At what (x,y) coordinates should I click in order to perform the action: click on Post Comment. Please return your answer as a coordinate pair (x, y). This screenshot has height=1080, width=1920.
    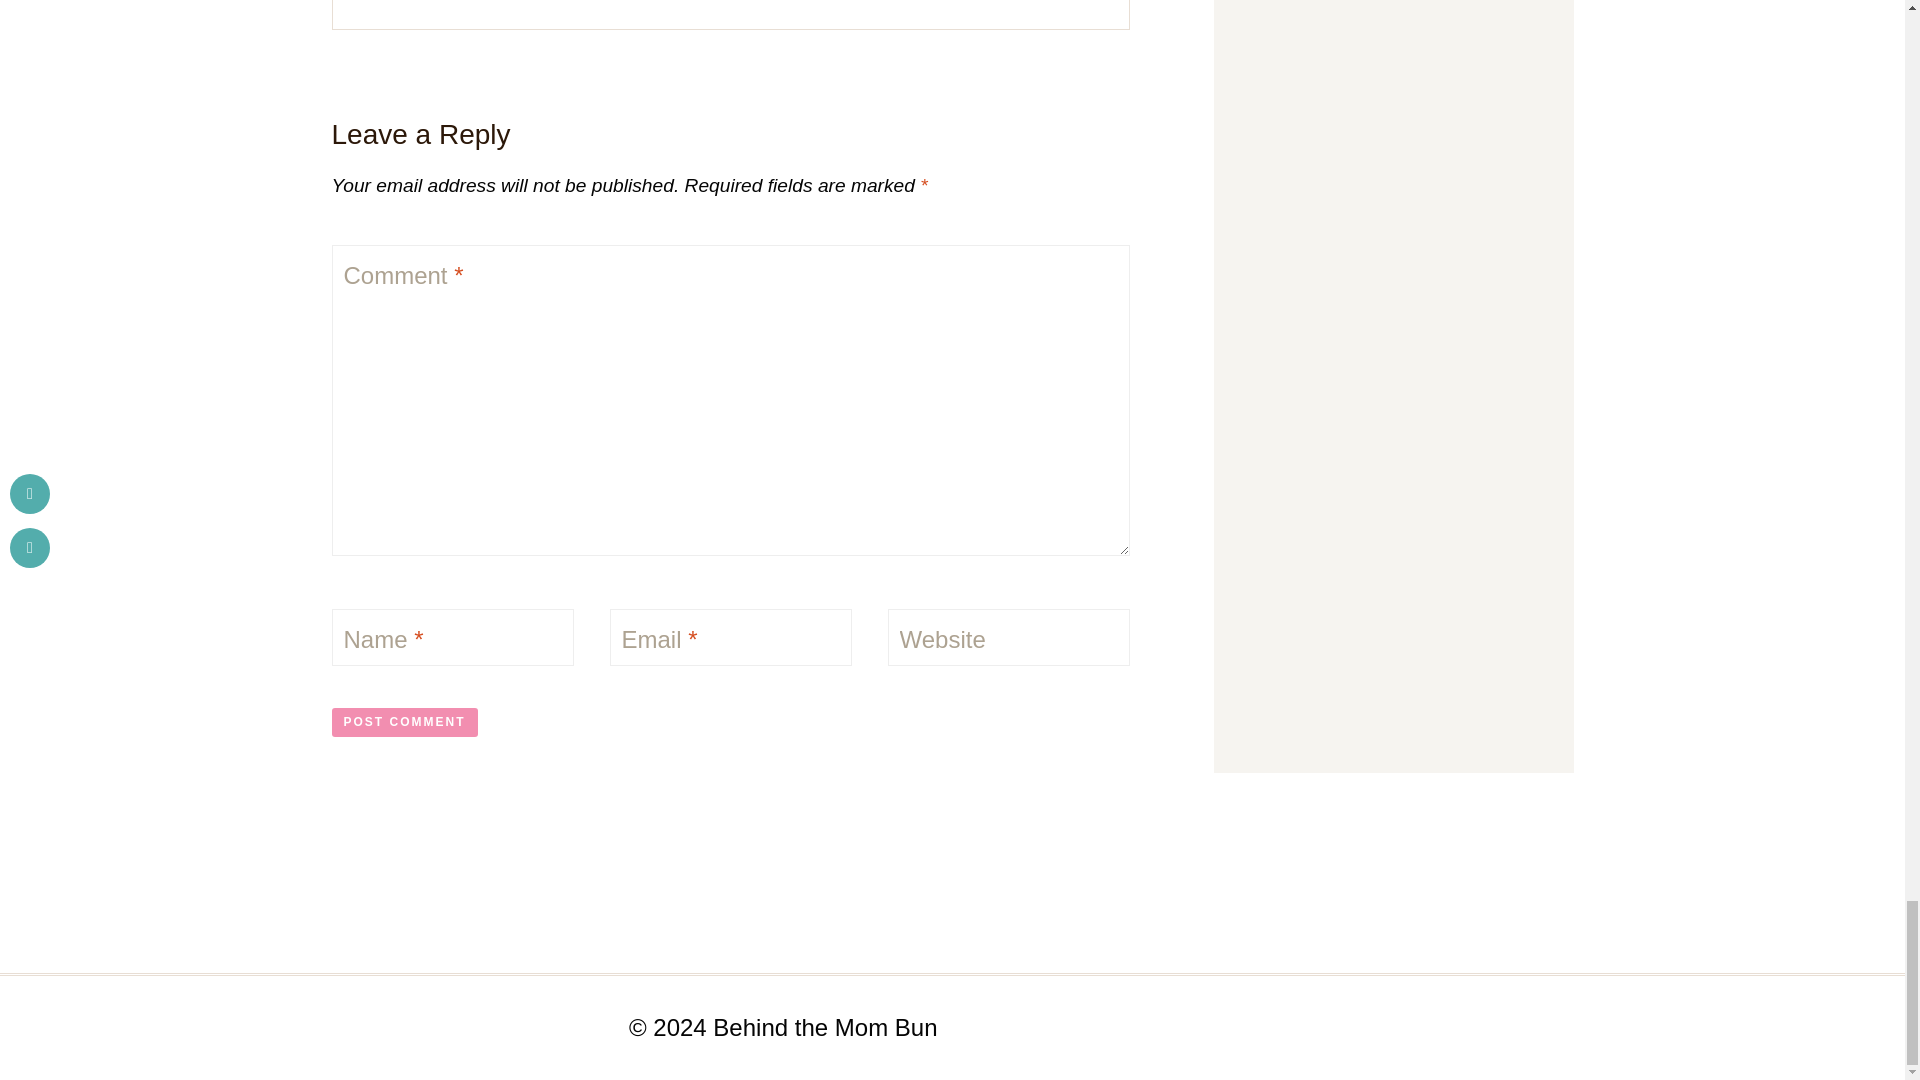
    Looking at the image, I should click on (405, 722).